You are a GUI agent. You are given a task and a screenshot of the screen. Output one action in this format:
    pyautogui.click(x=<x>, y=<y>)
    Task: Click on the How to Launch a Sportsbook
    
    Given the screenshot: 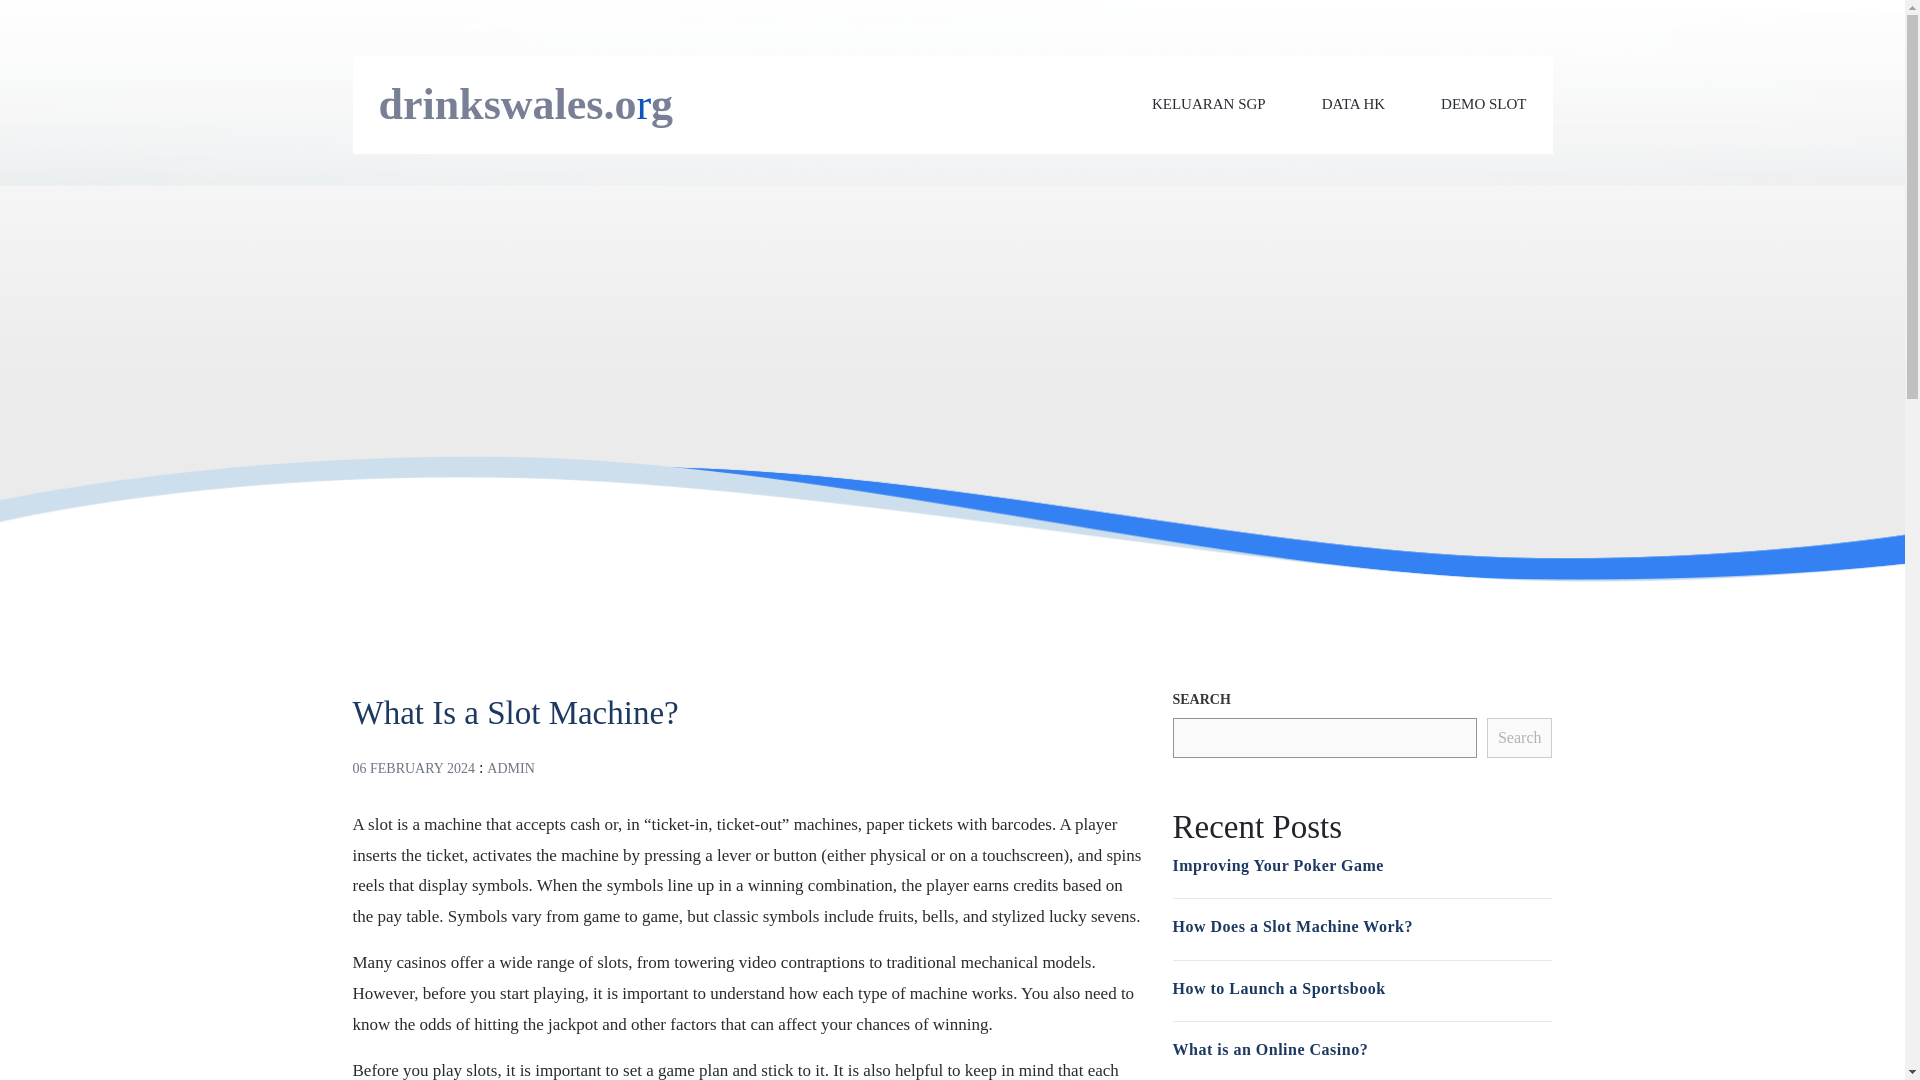 What is the action you would take?
    pyautogui.click(x=1278, y=988)
    